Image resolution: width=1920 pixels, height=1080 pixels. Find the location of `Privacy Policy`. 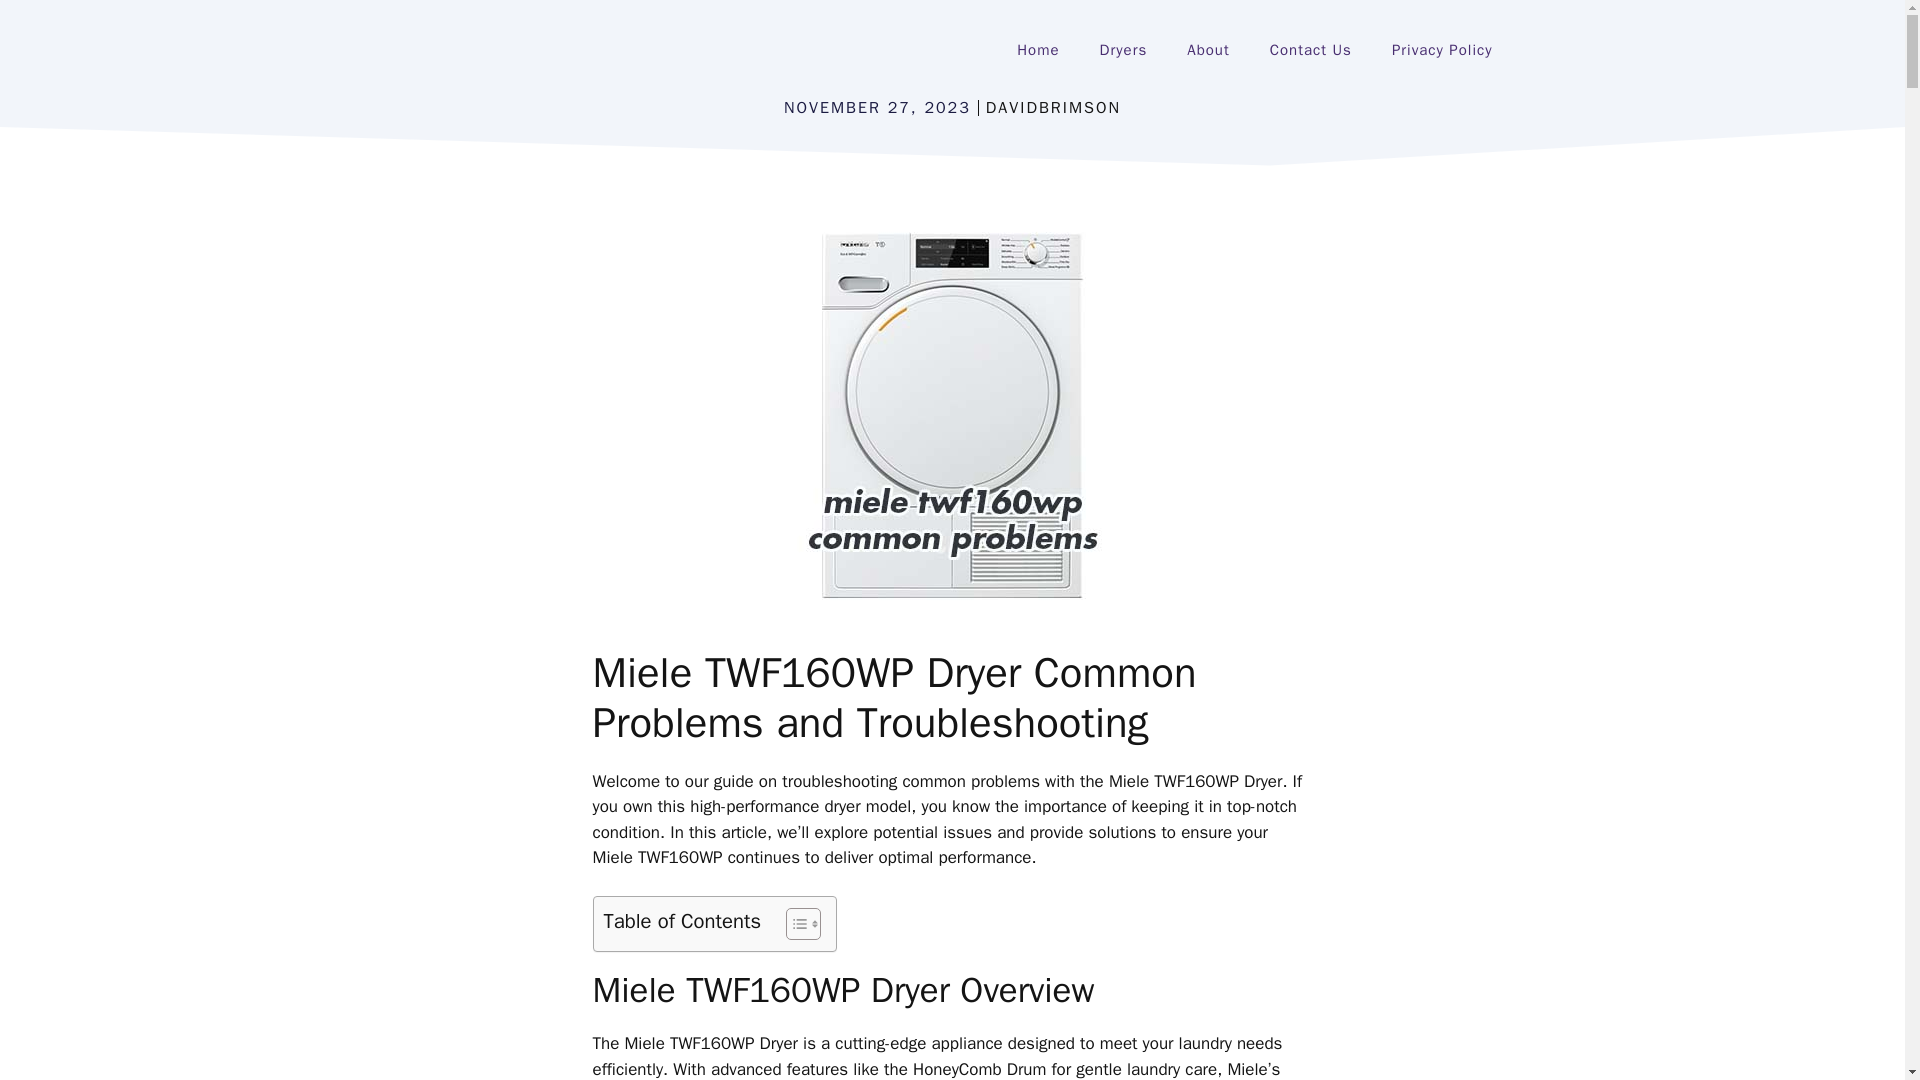

Privacy Policy is located at coordinates (1442, 50).